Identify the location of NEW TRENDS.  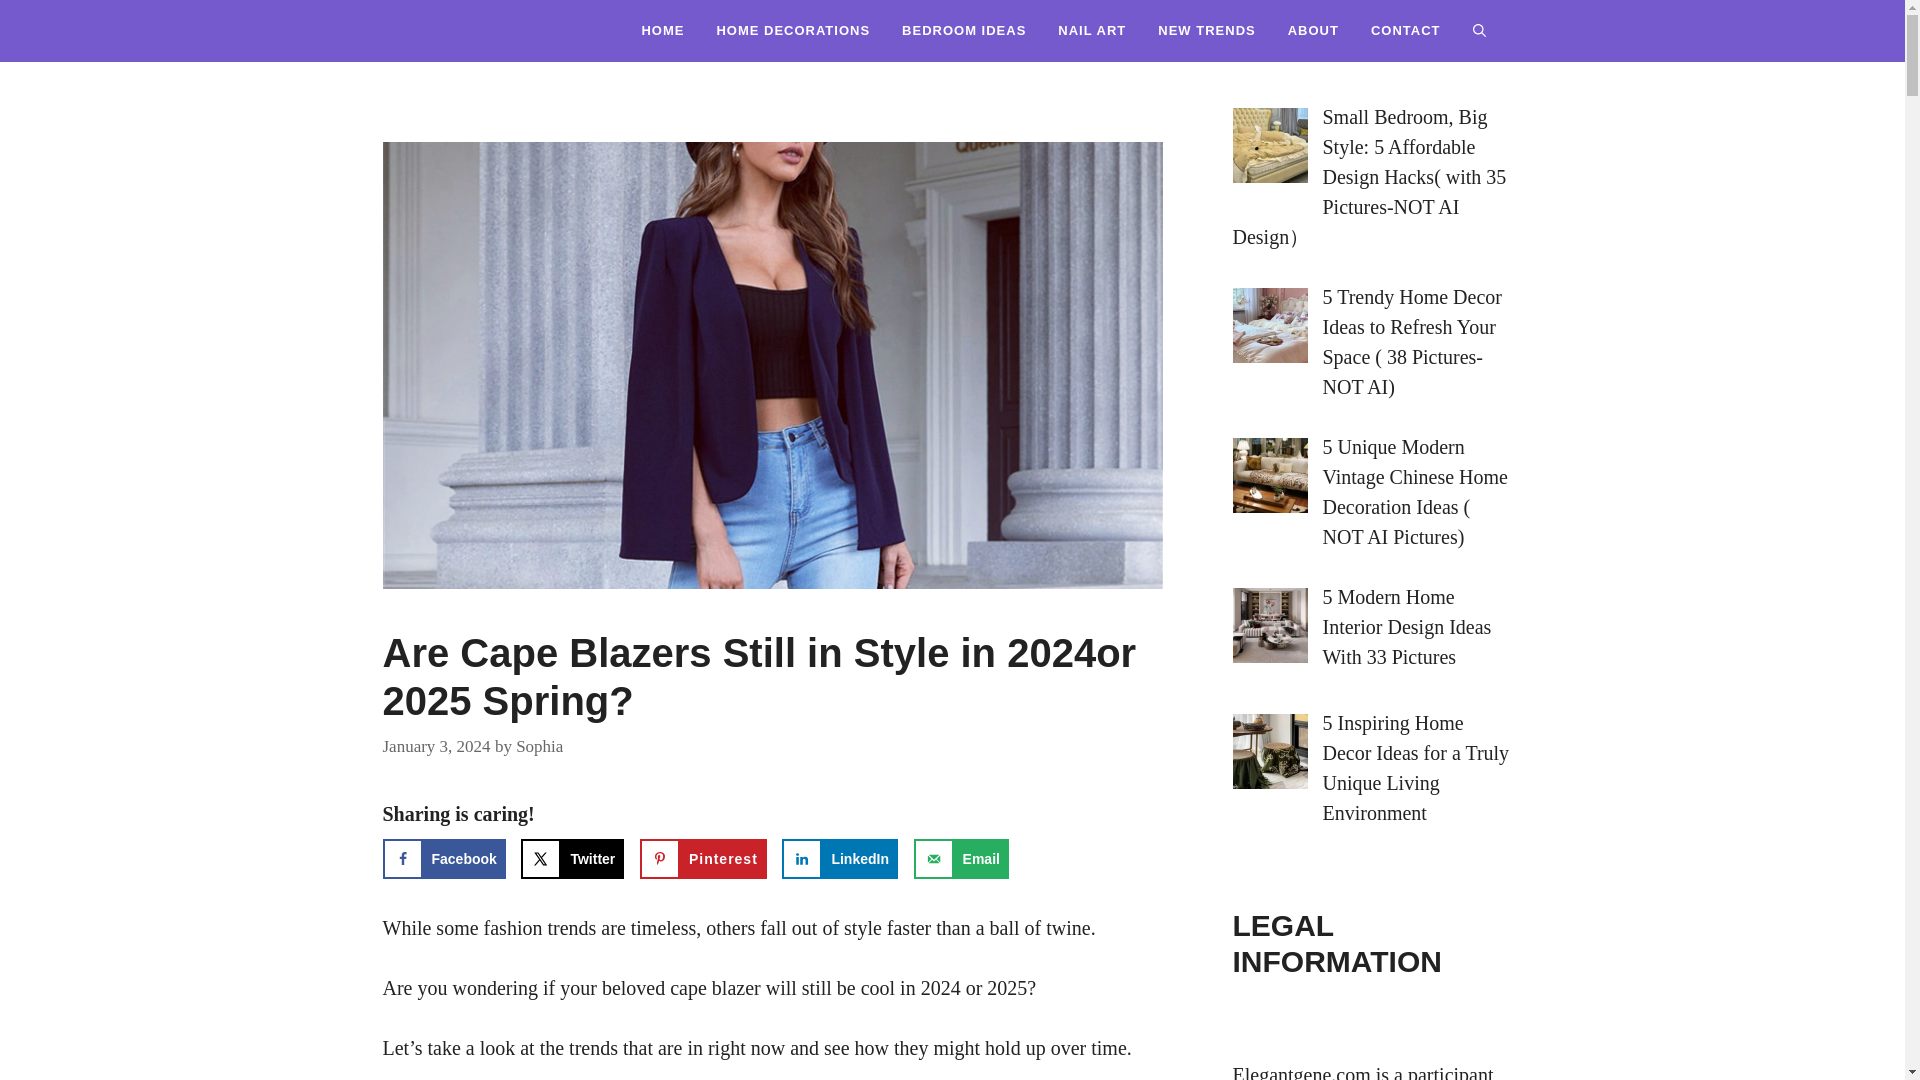
(1206, 30).